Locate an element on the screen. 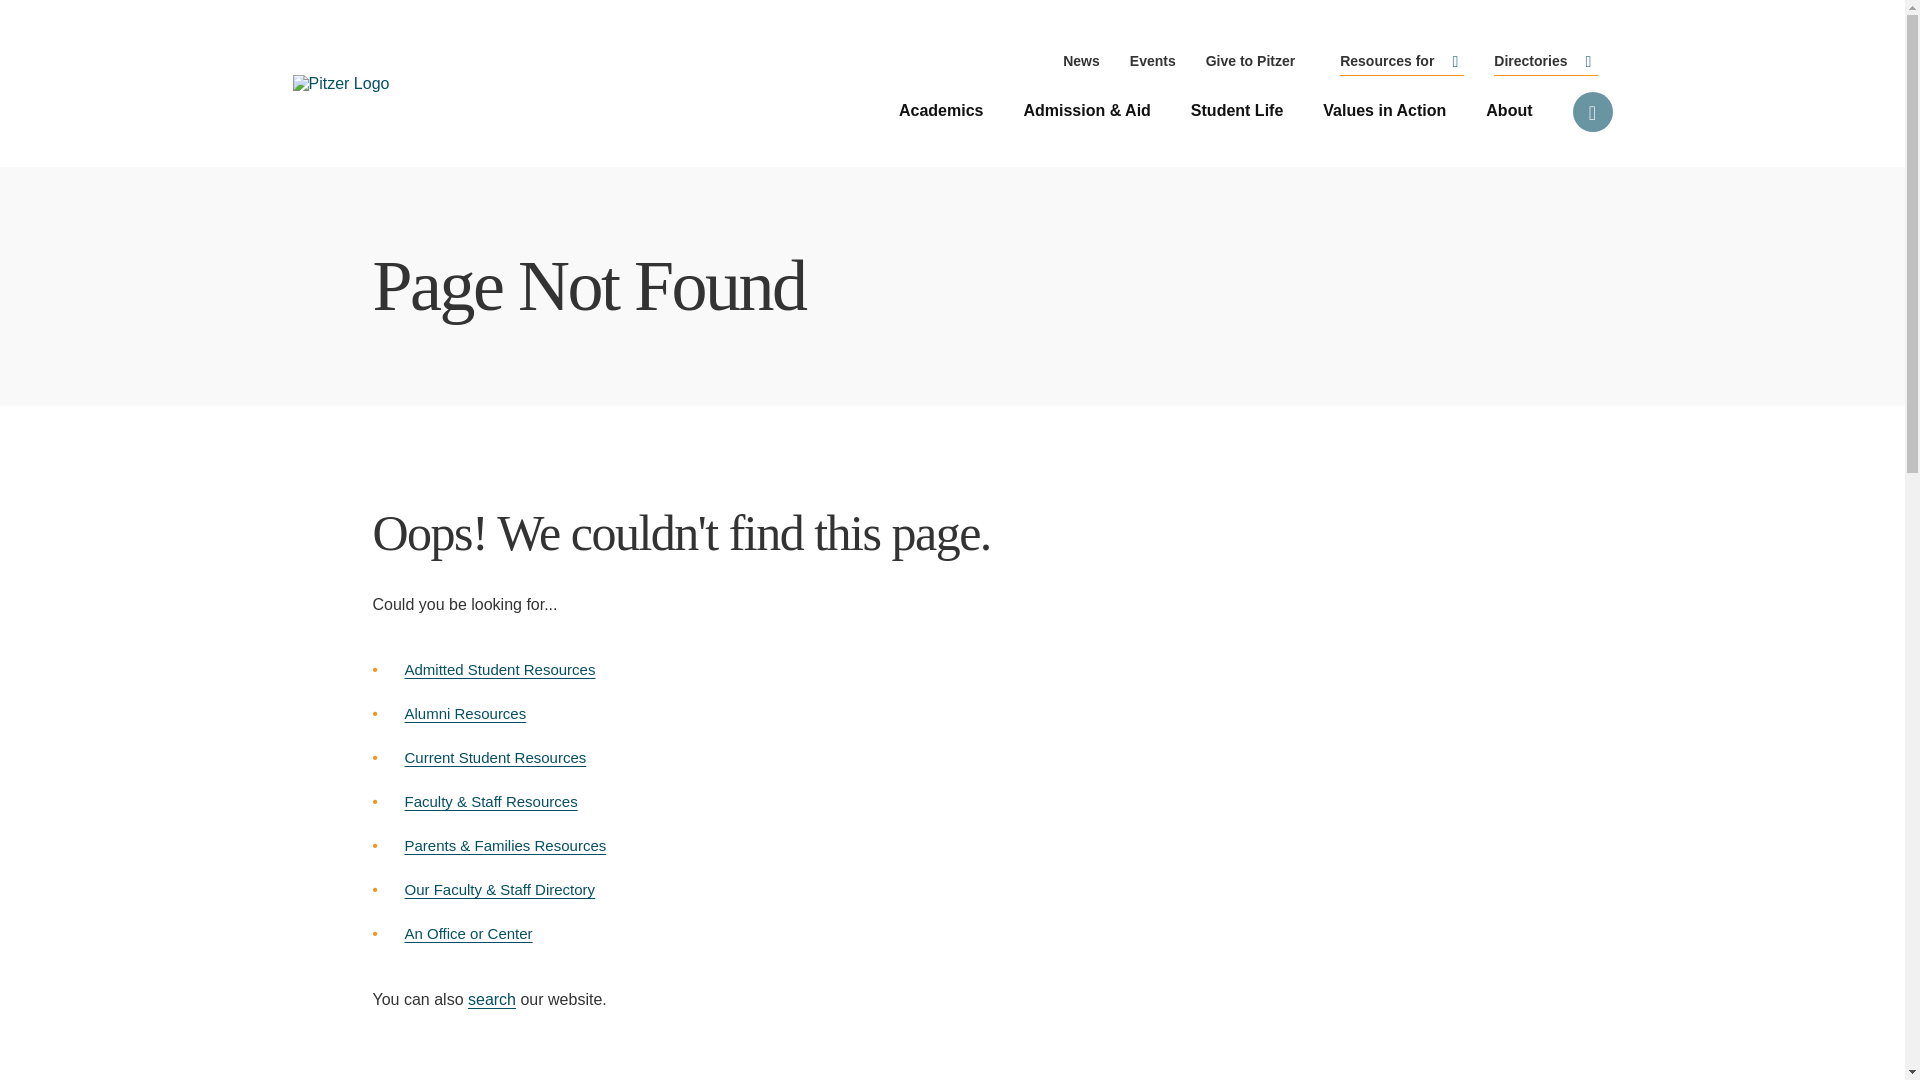 This screenshot has width=1920, height=1080. Student Life is located at coordinates (1236, 110).